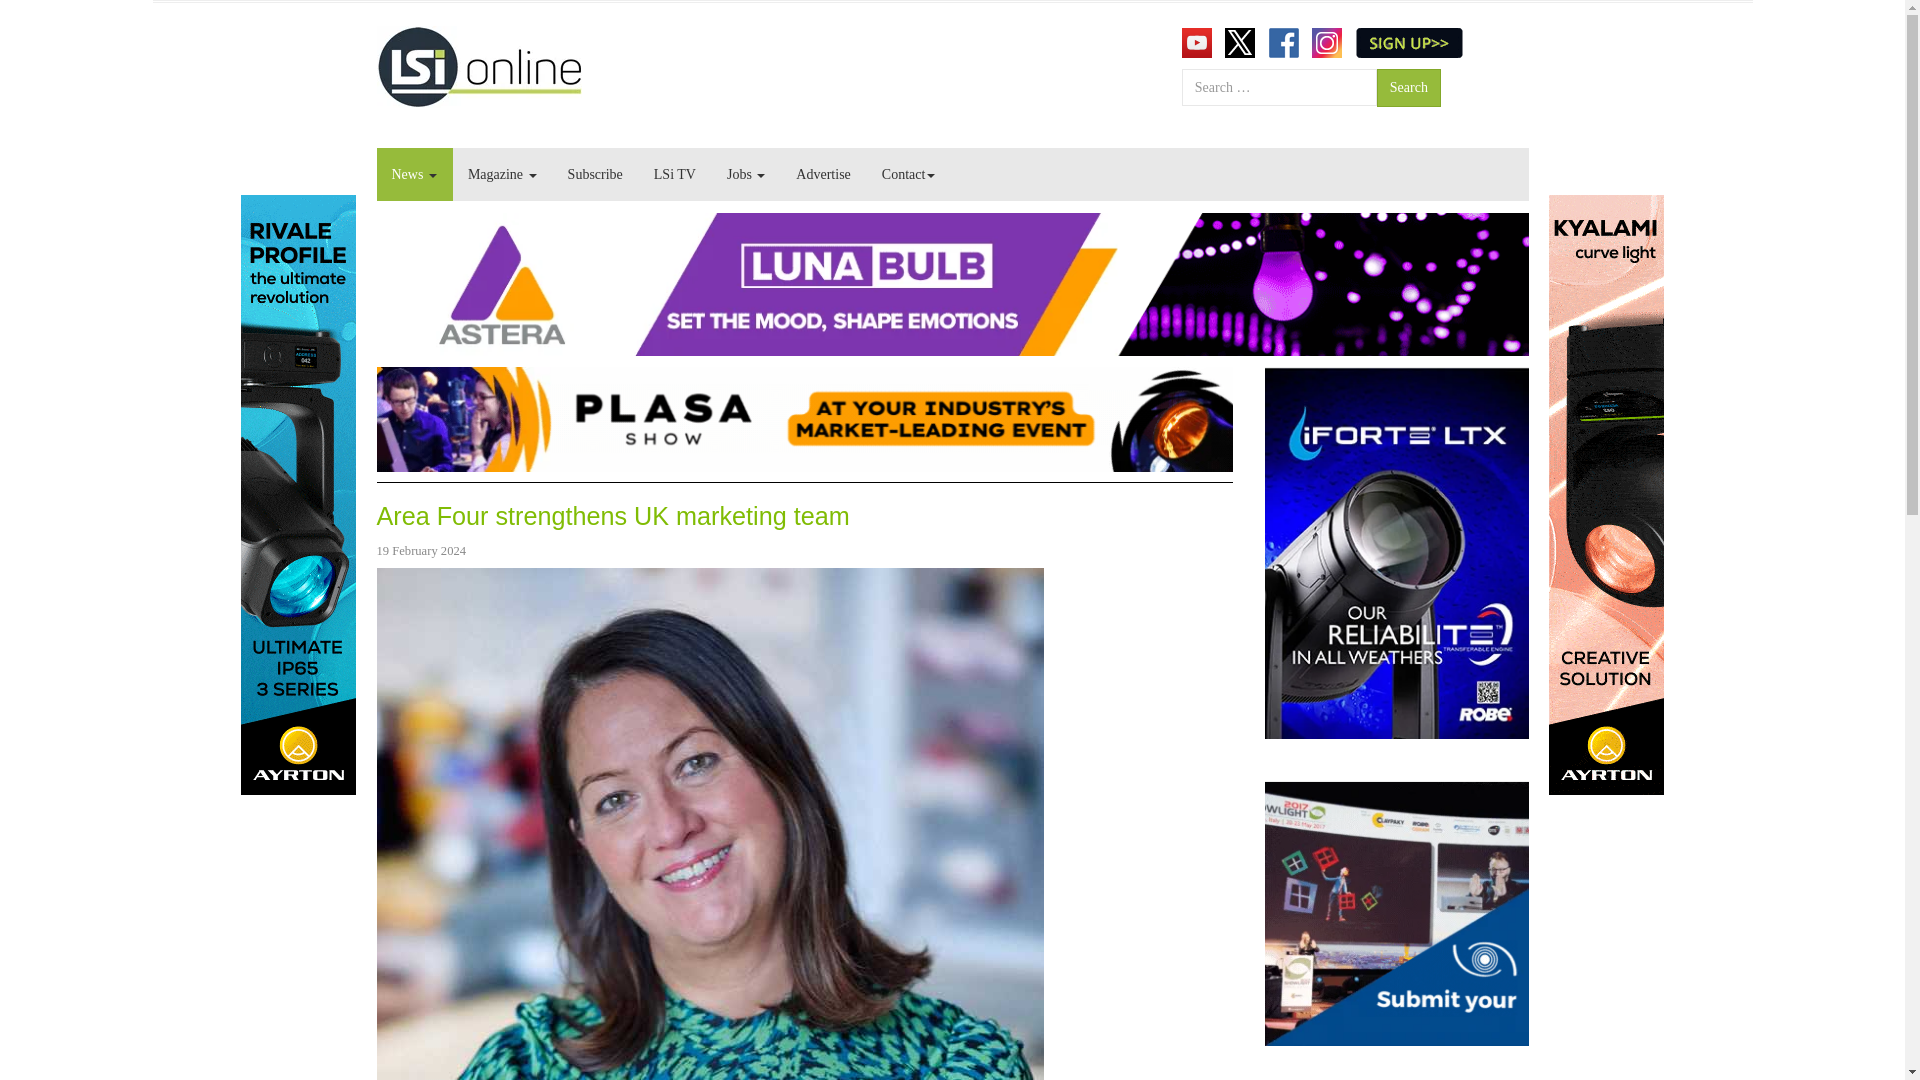  What do you see at coordinates (612, 516) in the screenshot?
I see `Area Four strengthens UK marketing team` at bounding box center [612, 516].